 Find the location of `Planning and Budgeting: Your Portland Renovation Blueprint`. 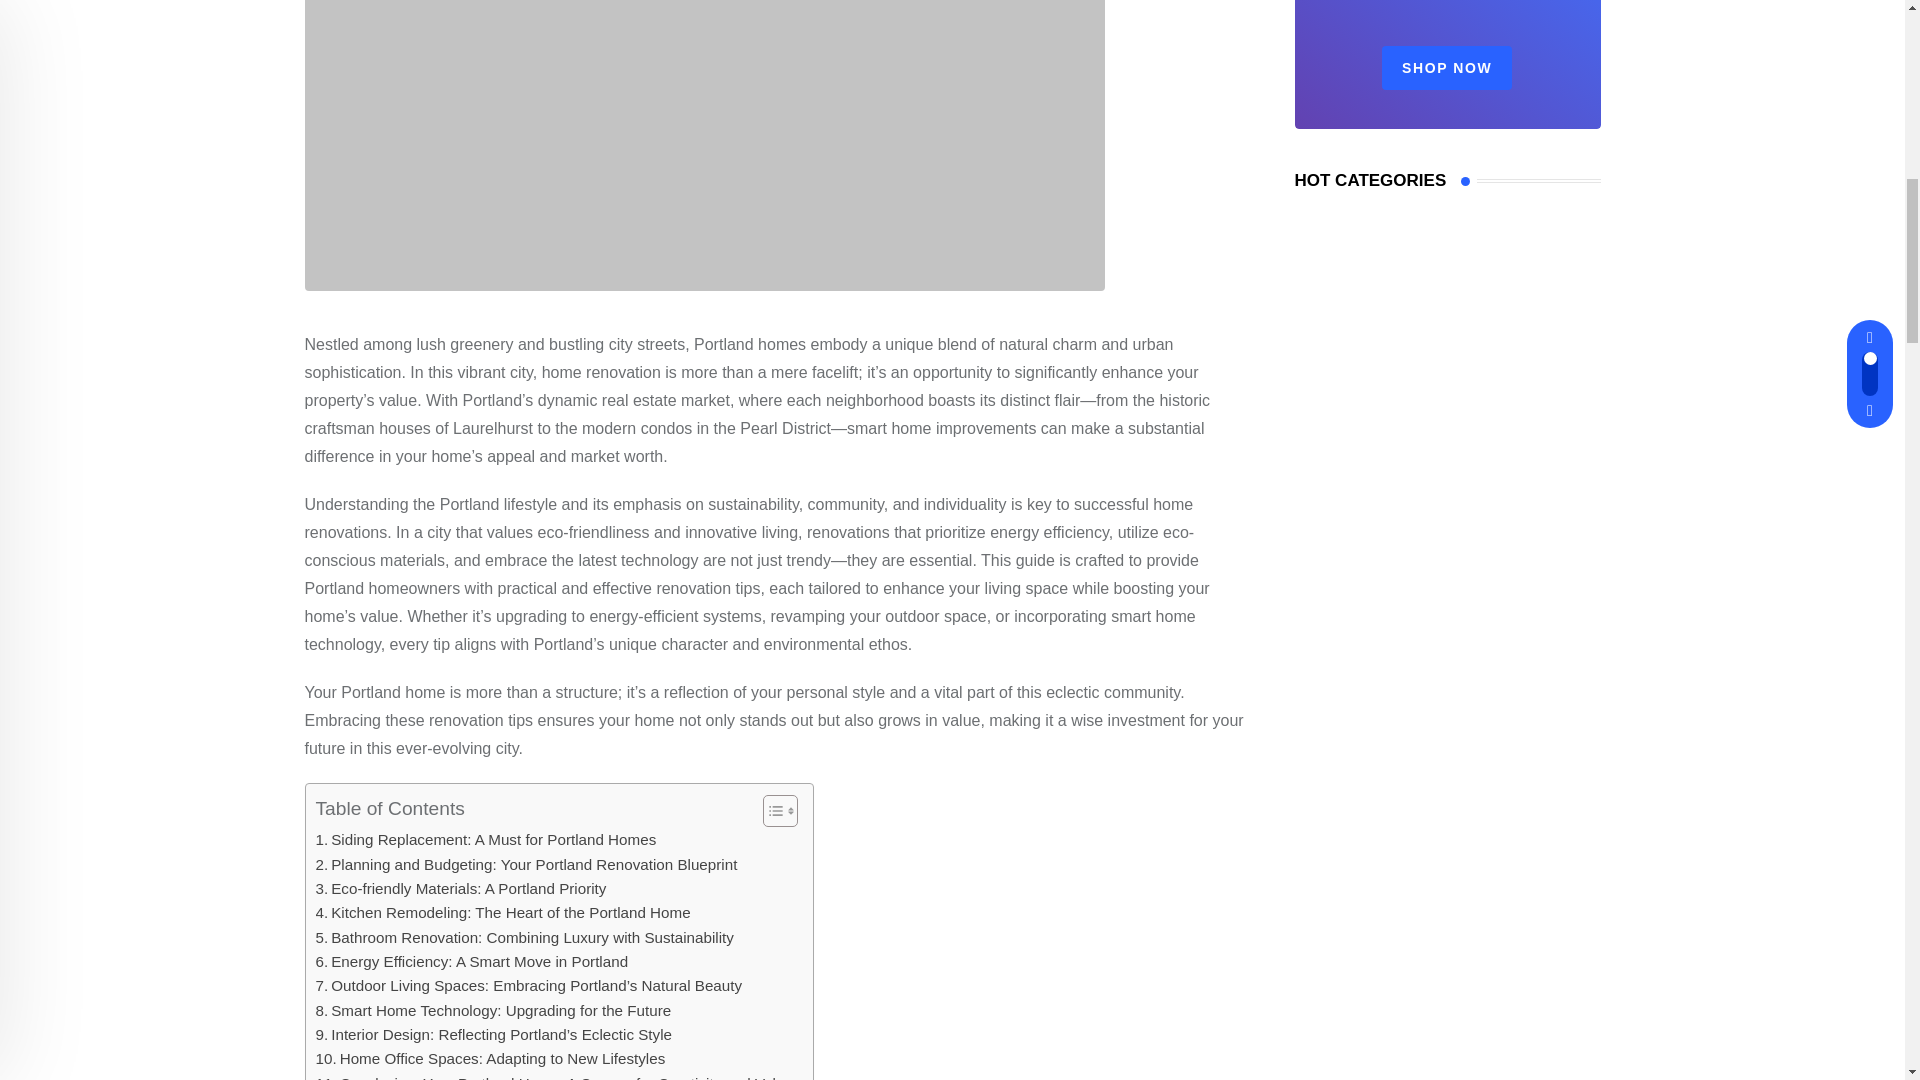

Planning and Budgeting: Your Portland Renovation Blueprint is located at coordinates (526, 864).